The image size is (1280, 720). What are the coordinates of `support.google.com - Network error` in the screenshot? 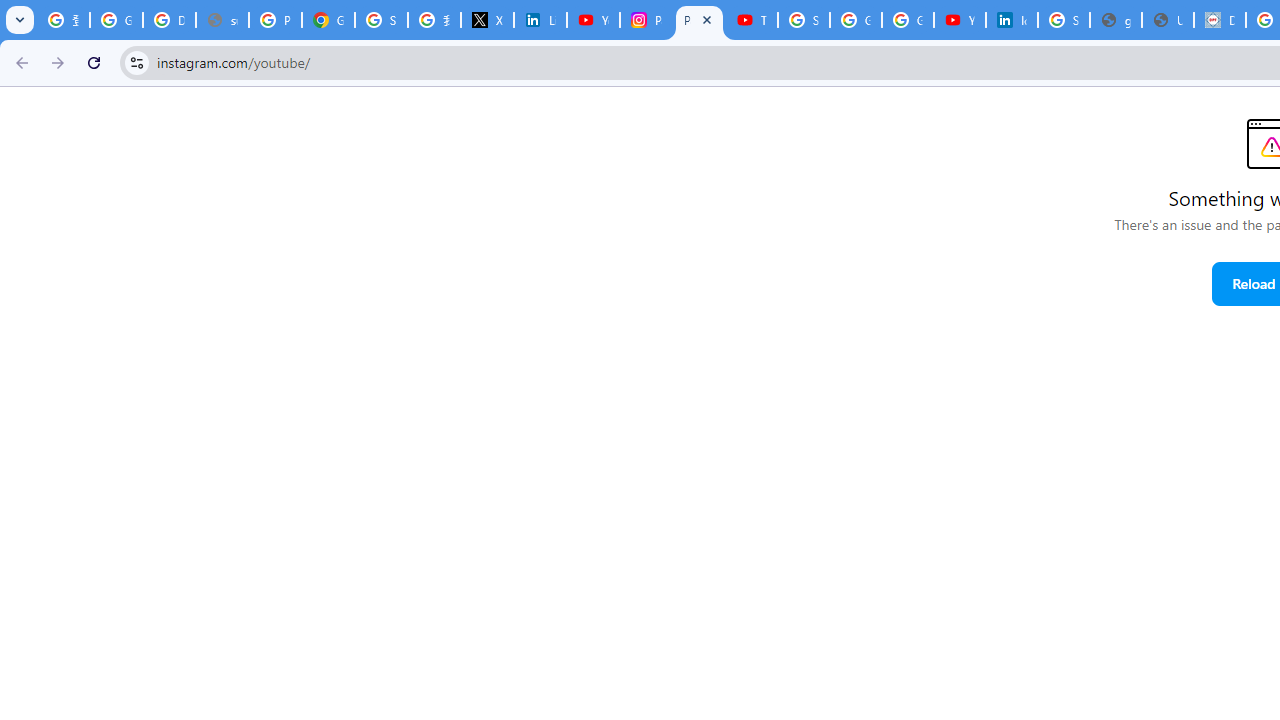 It's located at (222, 20).